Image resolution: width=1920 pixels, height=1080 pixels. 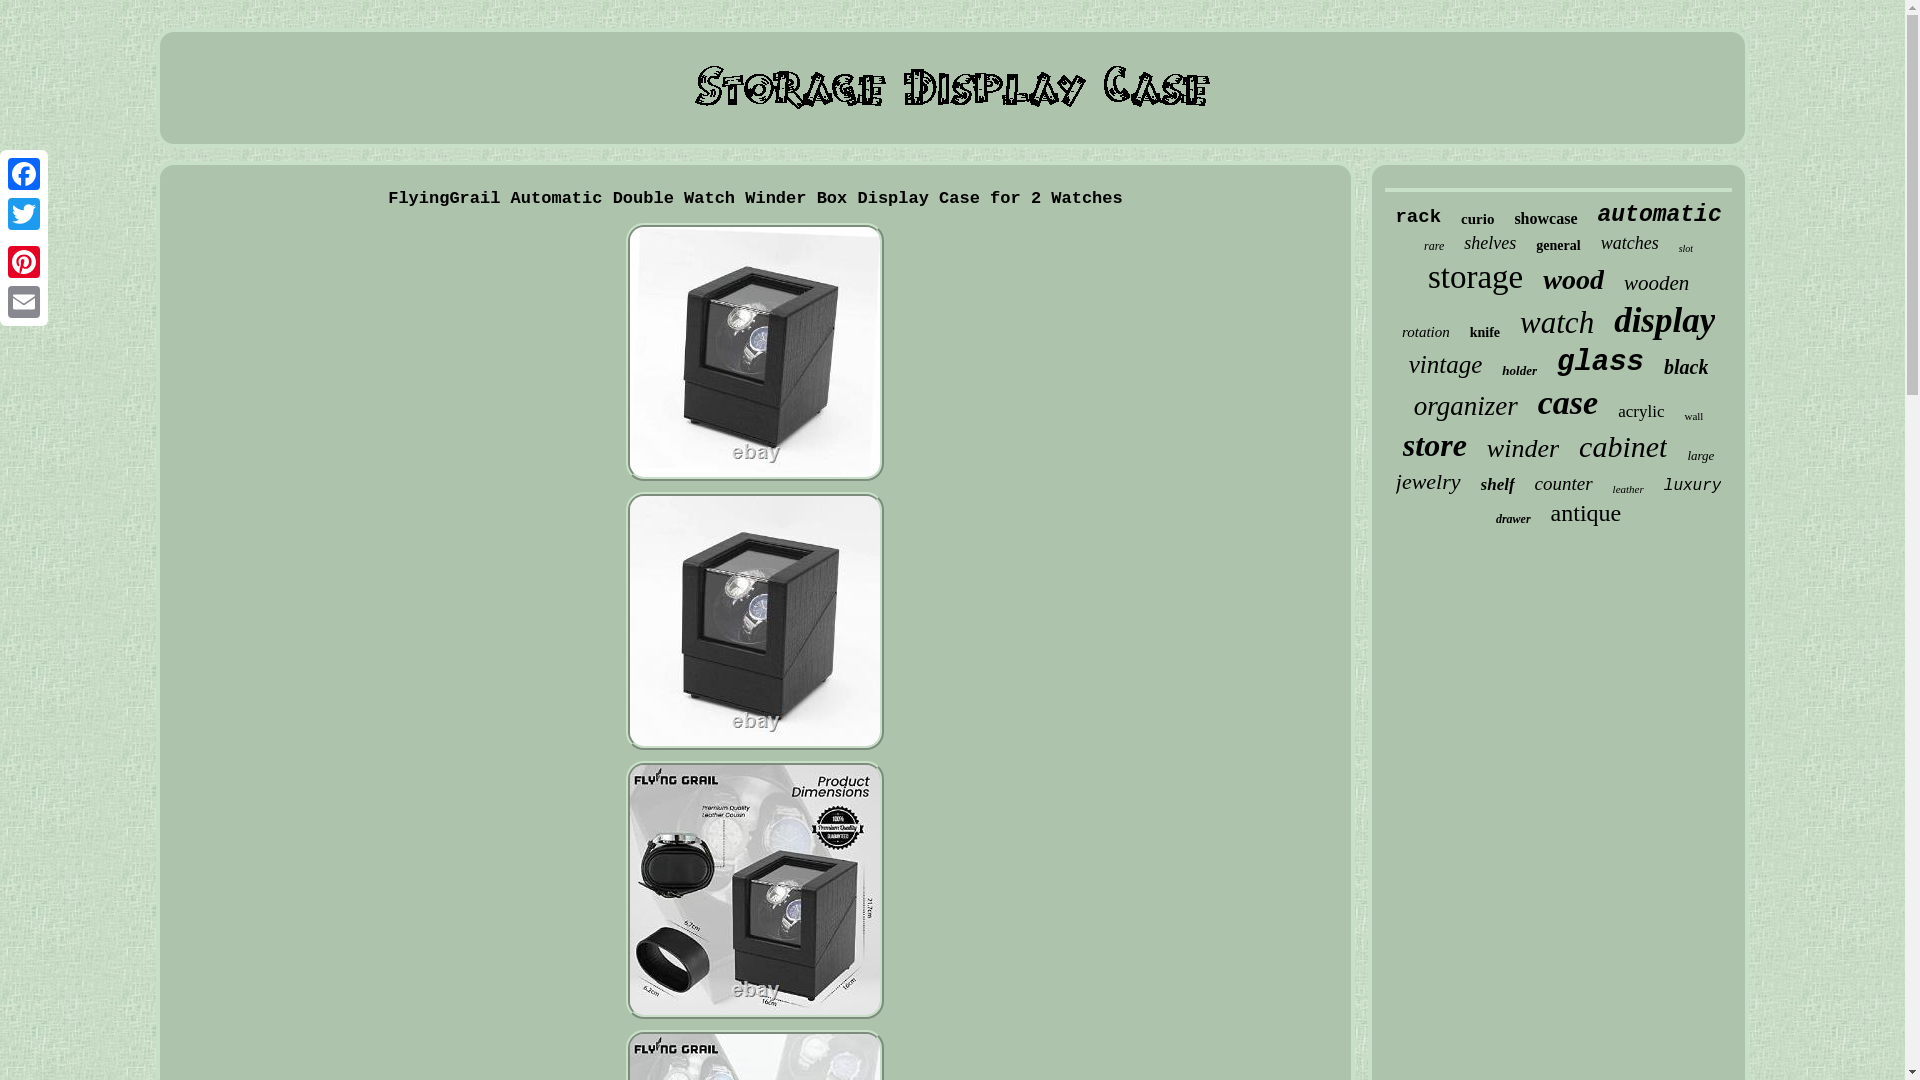 I want to click on wood, so click(x=1573, y=279).